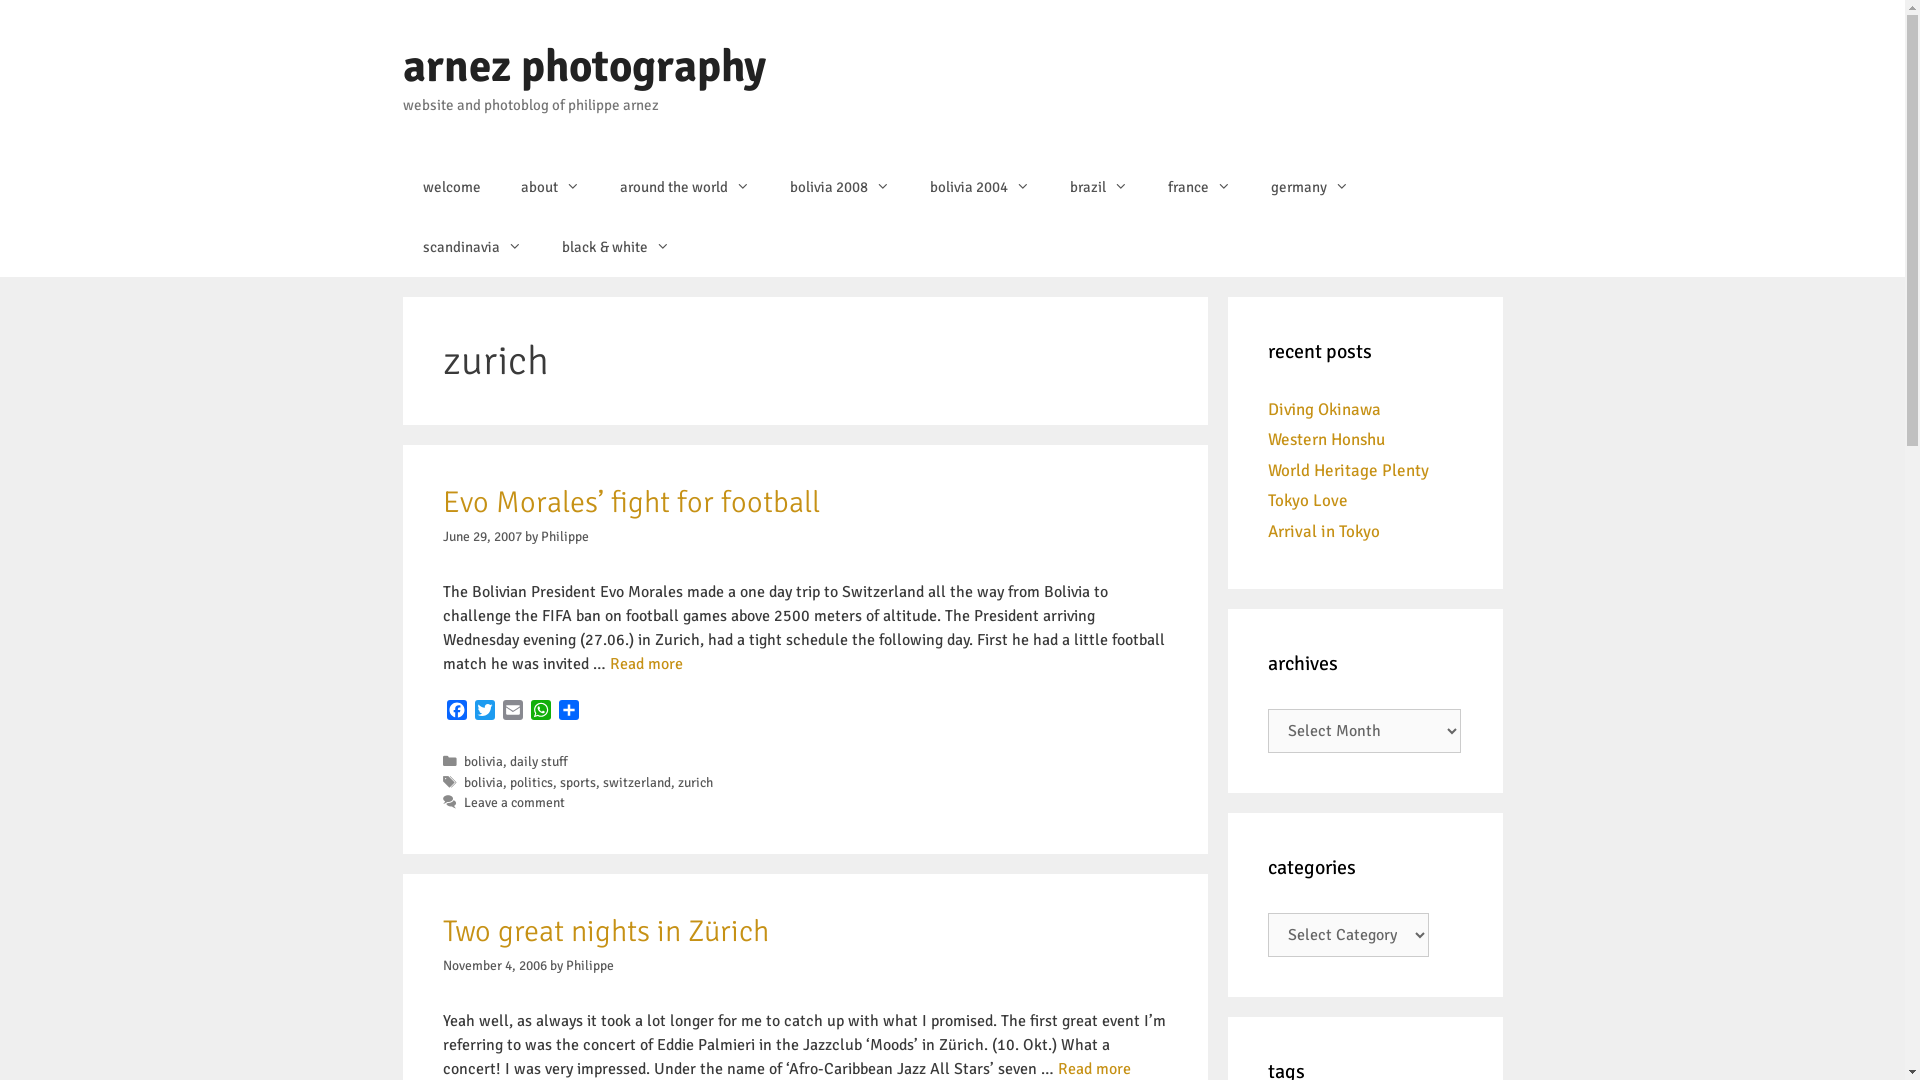 This screenshot has height=1080, width=1920. What do you see at coordinates (1309, 186) in the screenshot?
I see `germany` at bounding box center [1309, 186].